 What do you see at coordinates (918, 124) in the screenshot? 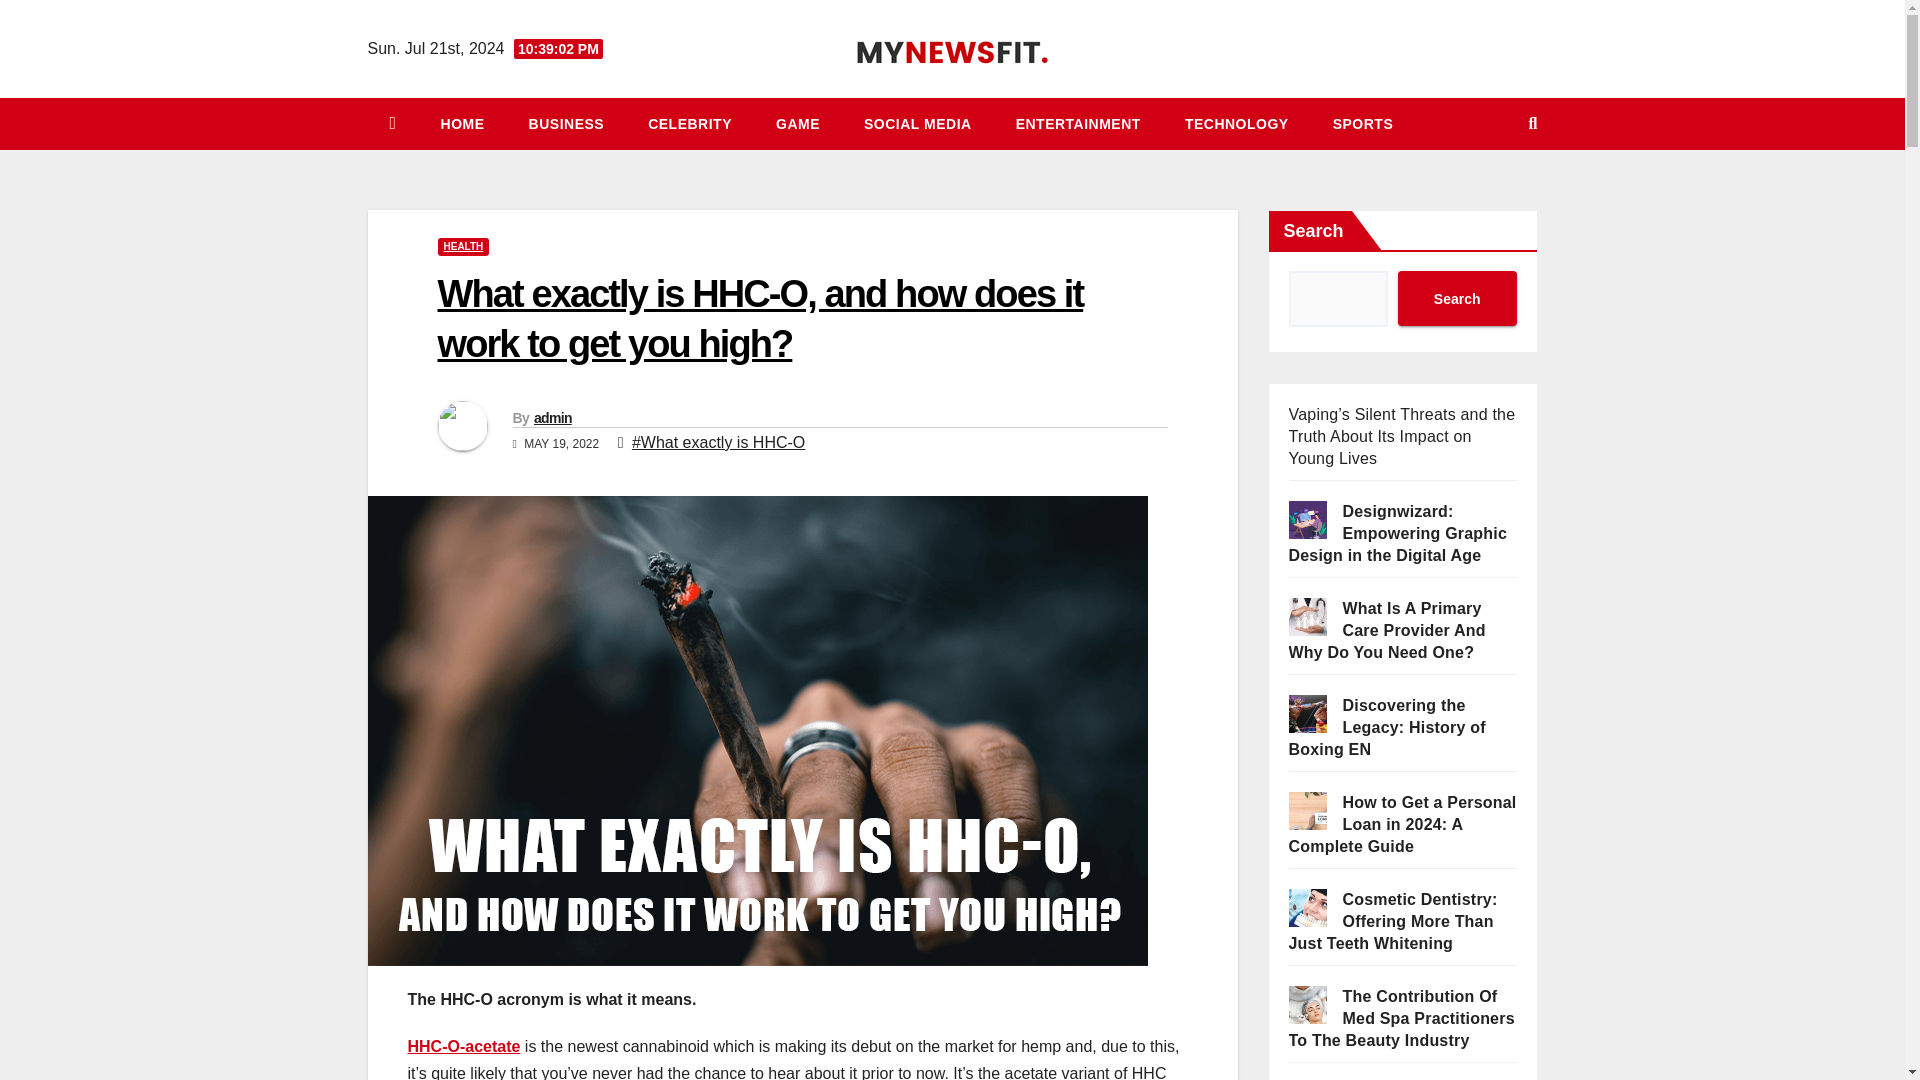
I see `Social Media` at bounding box center [918, 124].